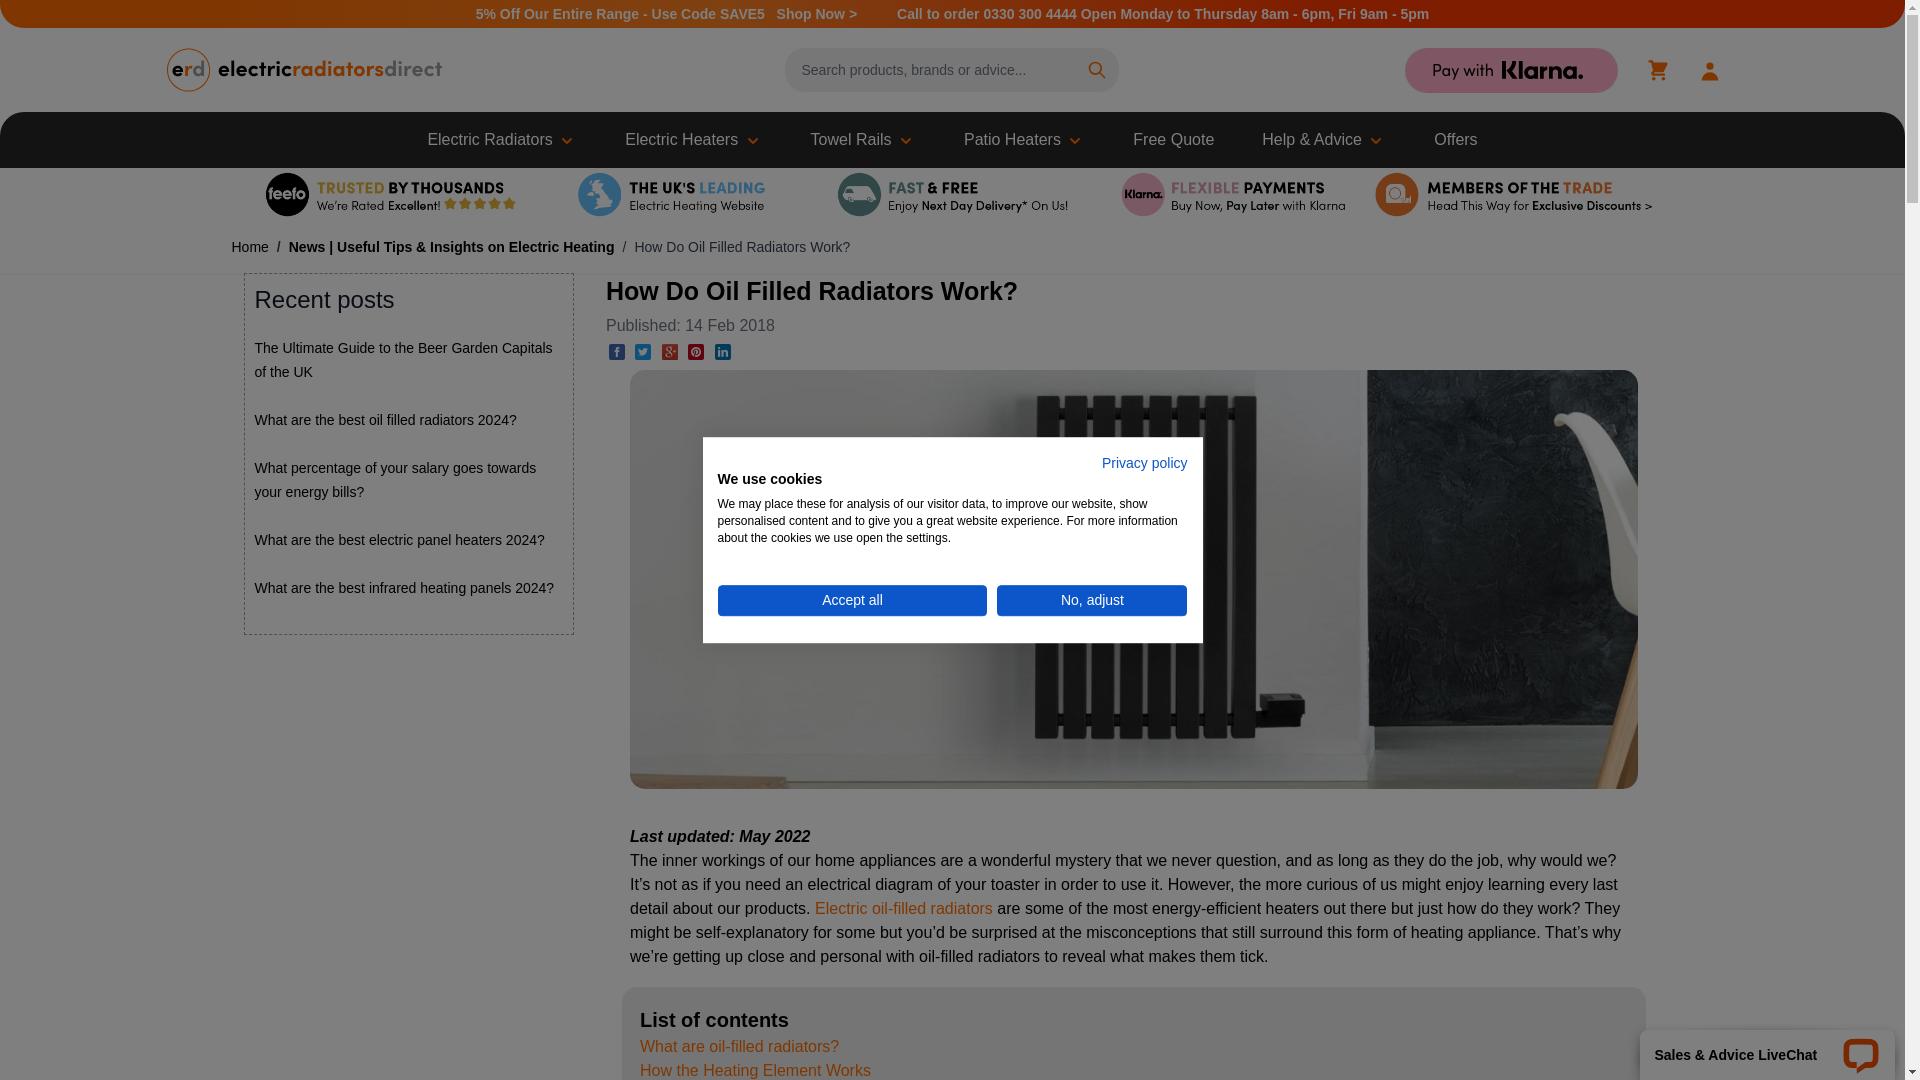 The image size is (1920, 1080). What do you see at coordinates (1074, 140) in the screenshot?
I see `chevron-down` at bounding box center [1074, 140].